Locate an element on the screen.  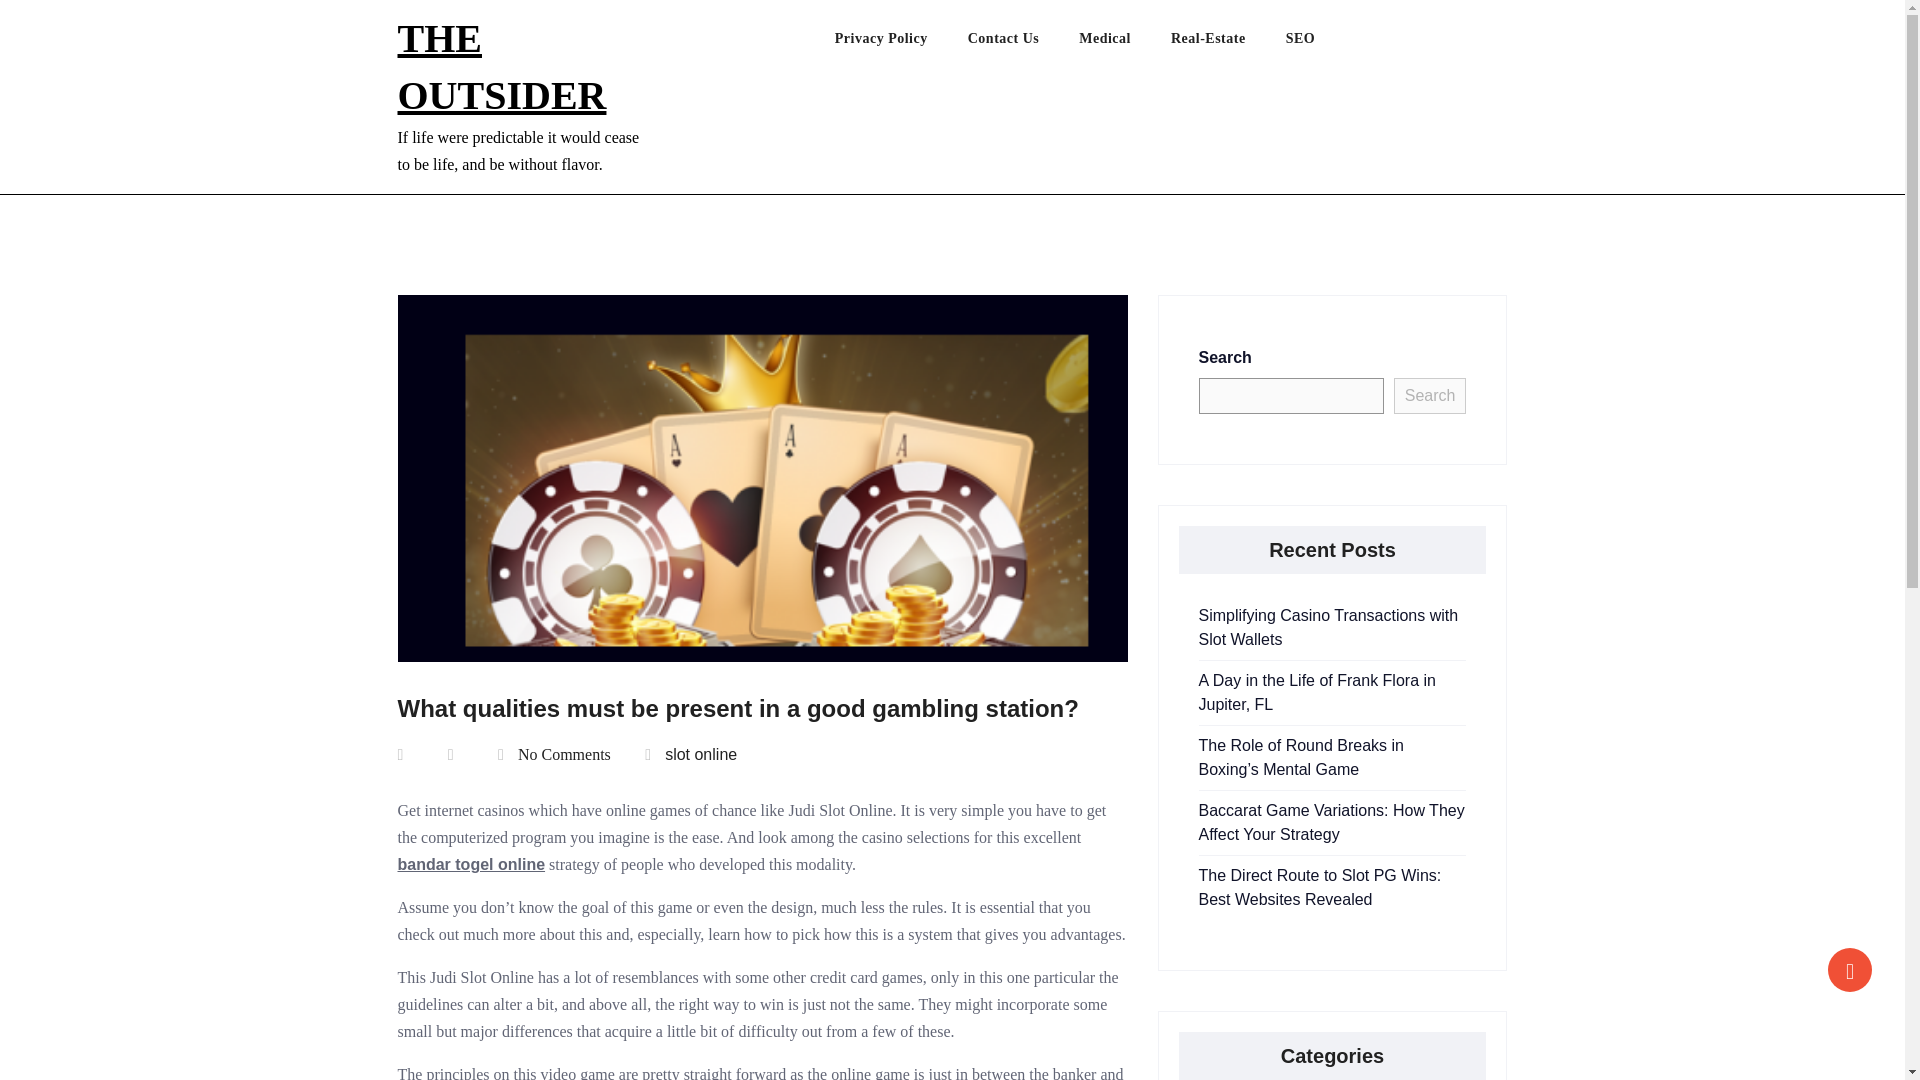
Real-Estate is located at coordinates (1228, 43).